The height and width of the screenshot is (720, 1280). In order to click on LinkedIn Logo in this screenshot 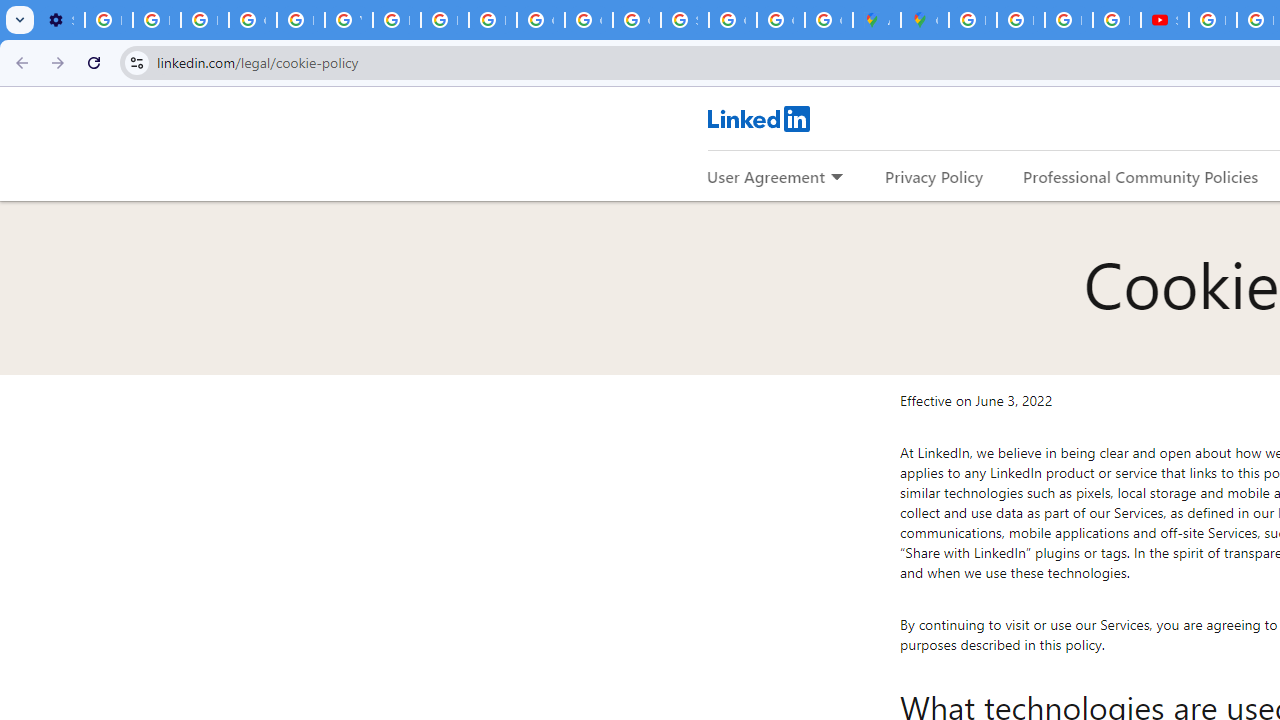, I will do `click(758, 118)`.